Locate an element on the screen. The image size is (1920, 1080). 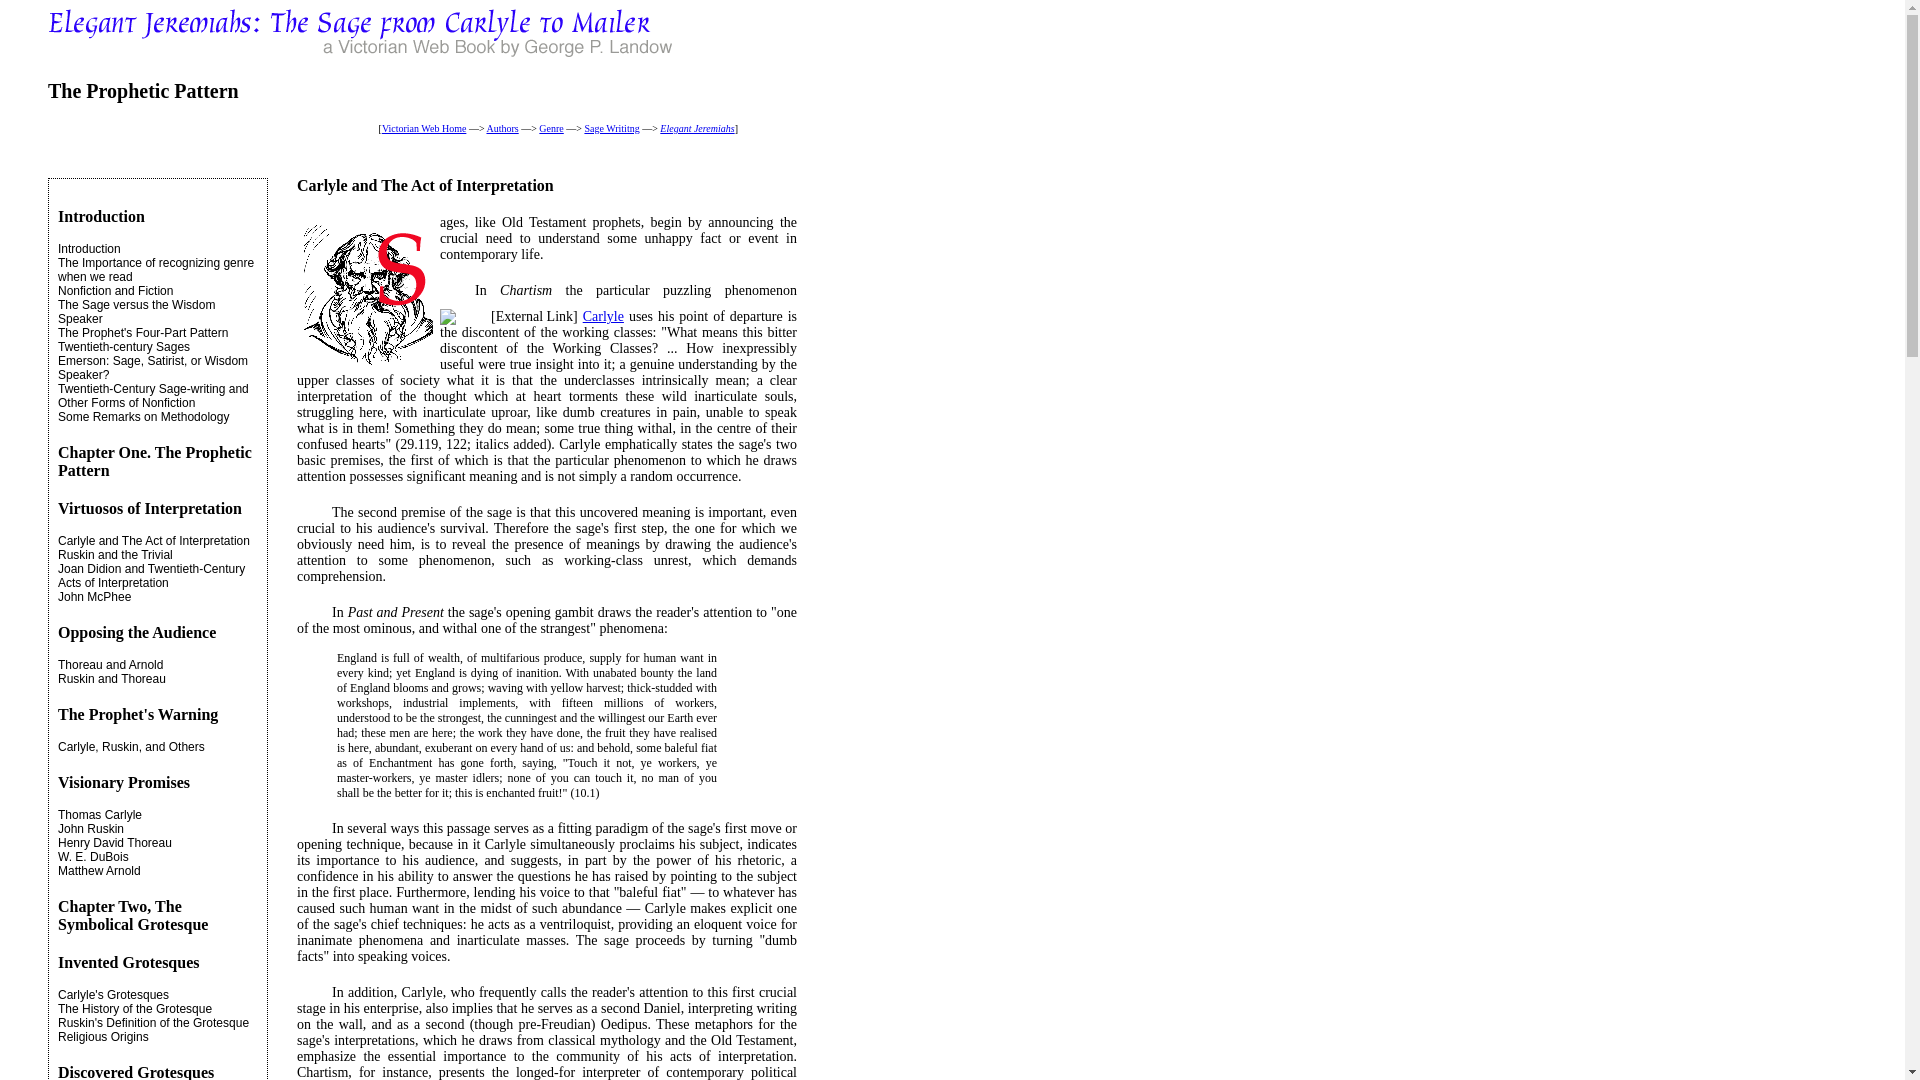
Carlyle and The Act of Interpretation is located at coordinates (153, 540).